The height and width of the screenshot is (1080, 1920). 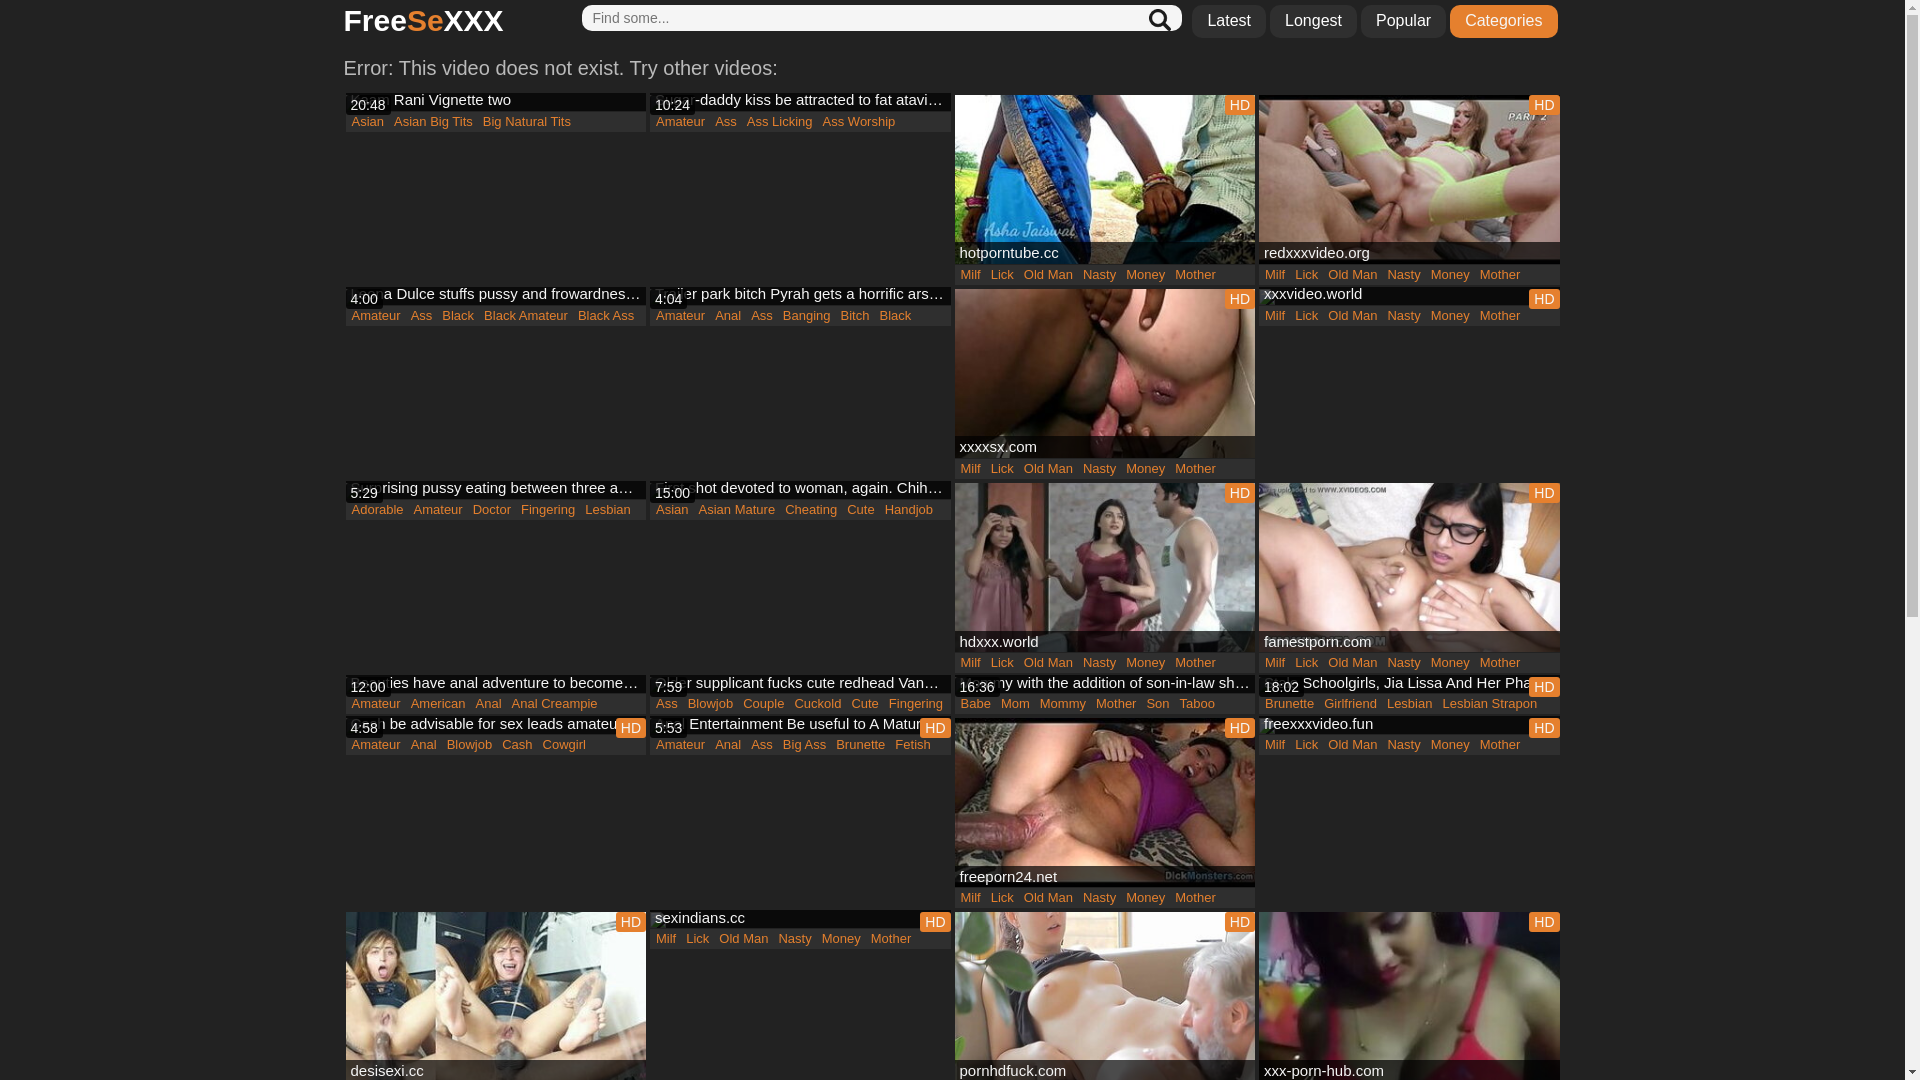 I want to click on First shot devoted to woman, again. Chihiro Hanamura
15:00, so click(x=800, y=491).